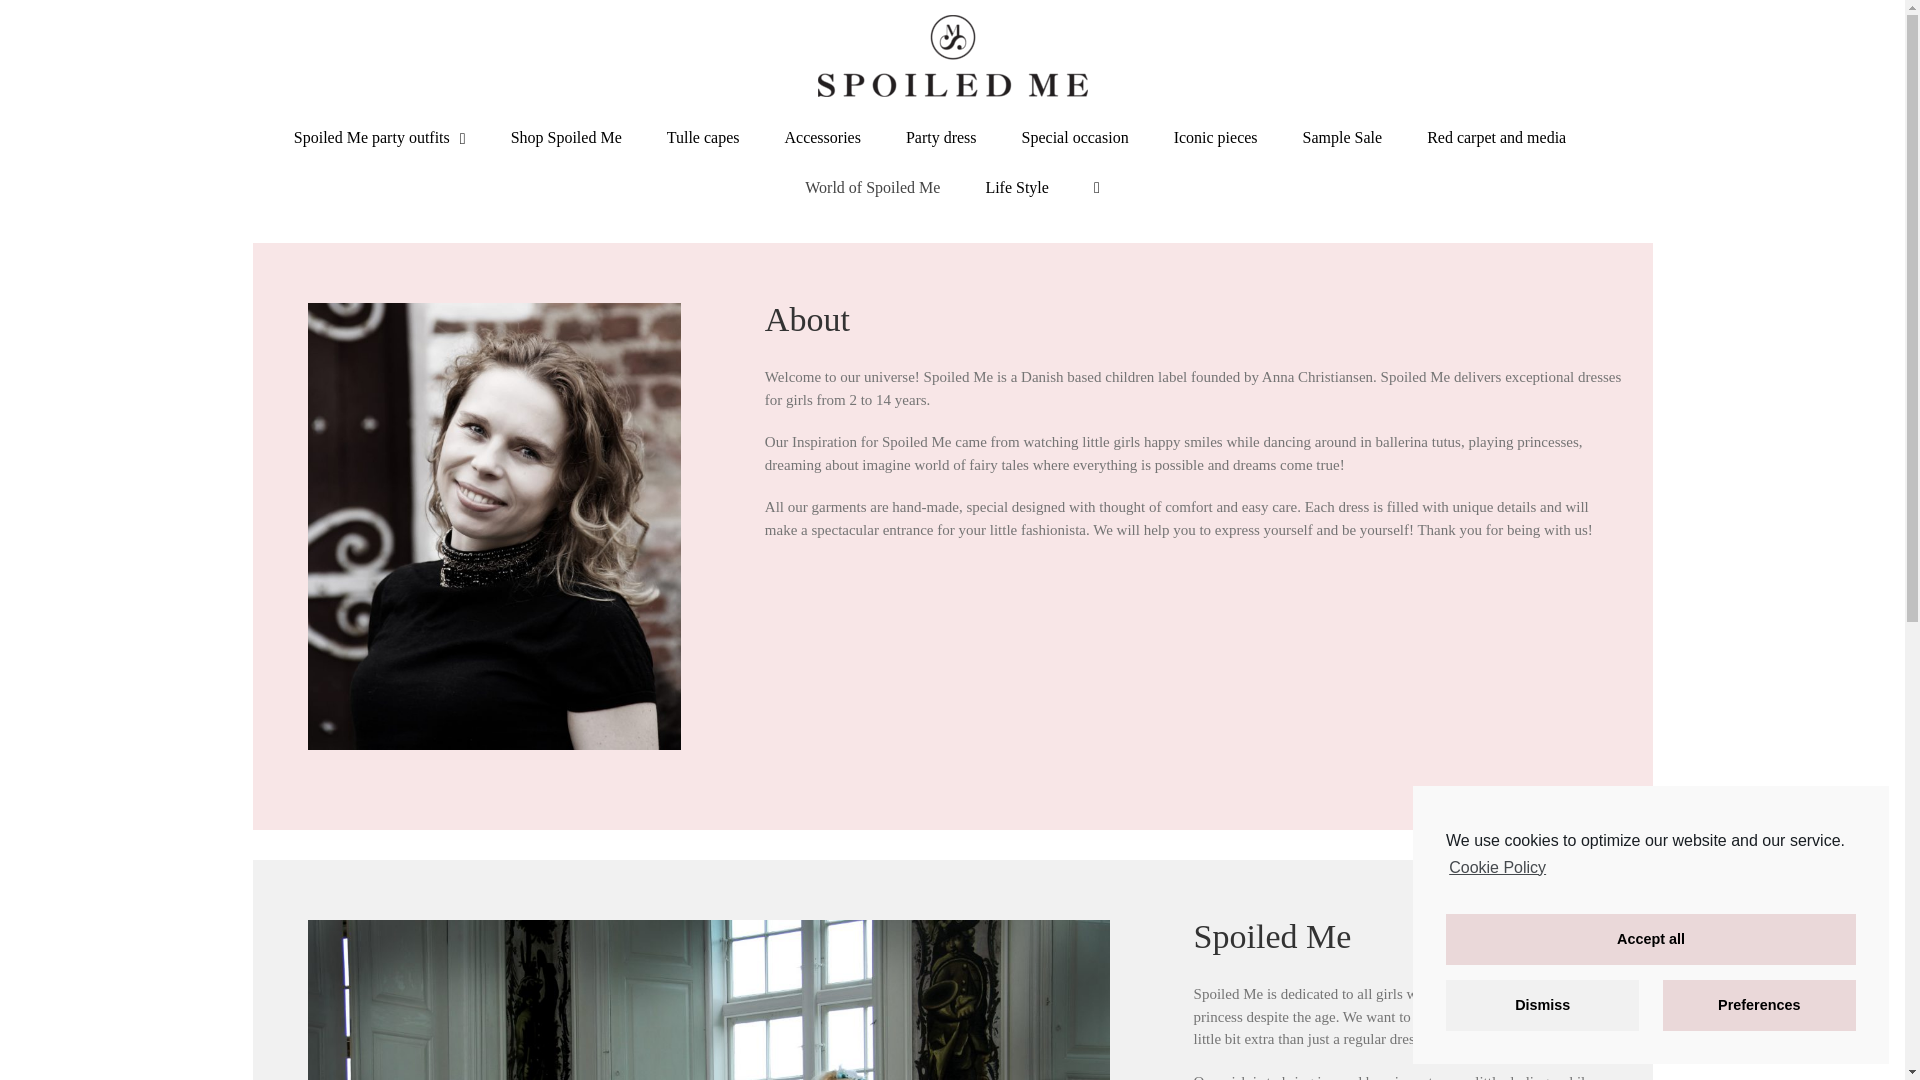  I want to click on World of Spoiled Me, so click(872, 188).